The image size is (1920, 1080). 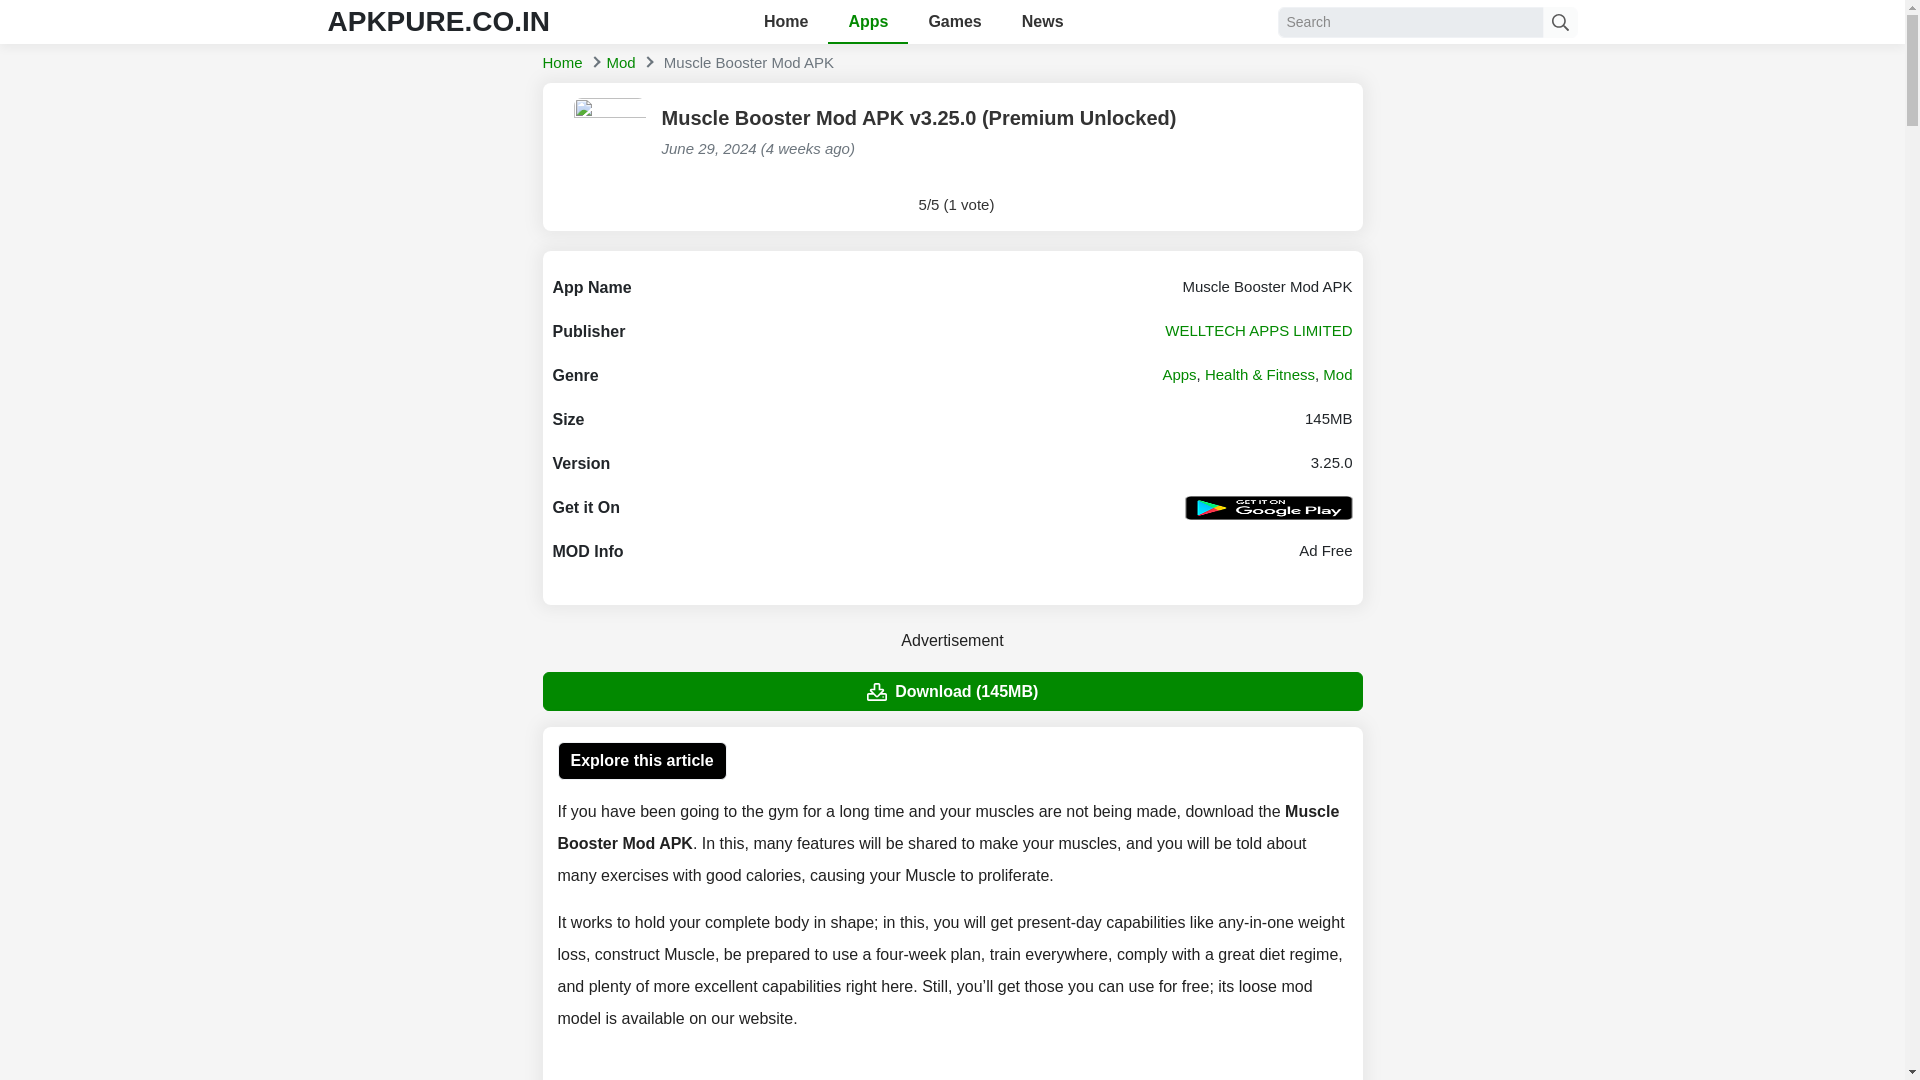 What do you see at coordinates (1178, 374) in the screenshot?
I see `Apps` at bounding box center [1178, 374].